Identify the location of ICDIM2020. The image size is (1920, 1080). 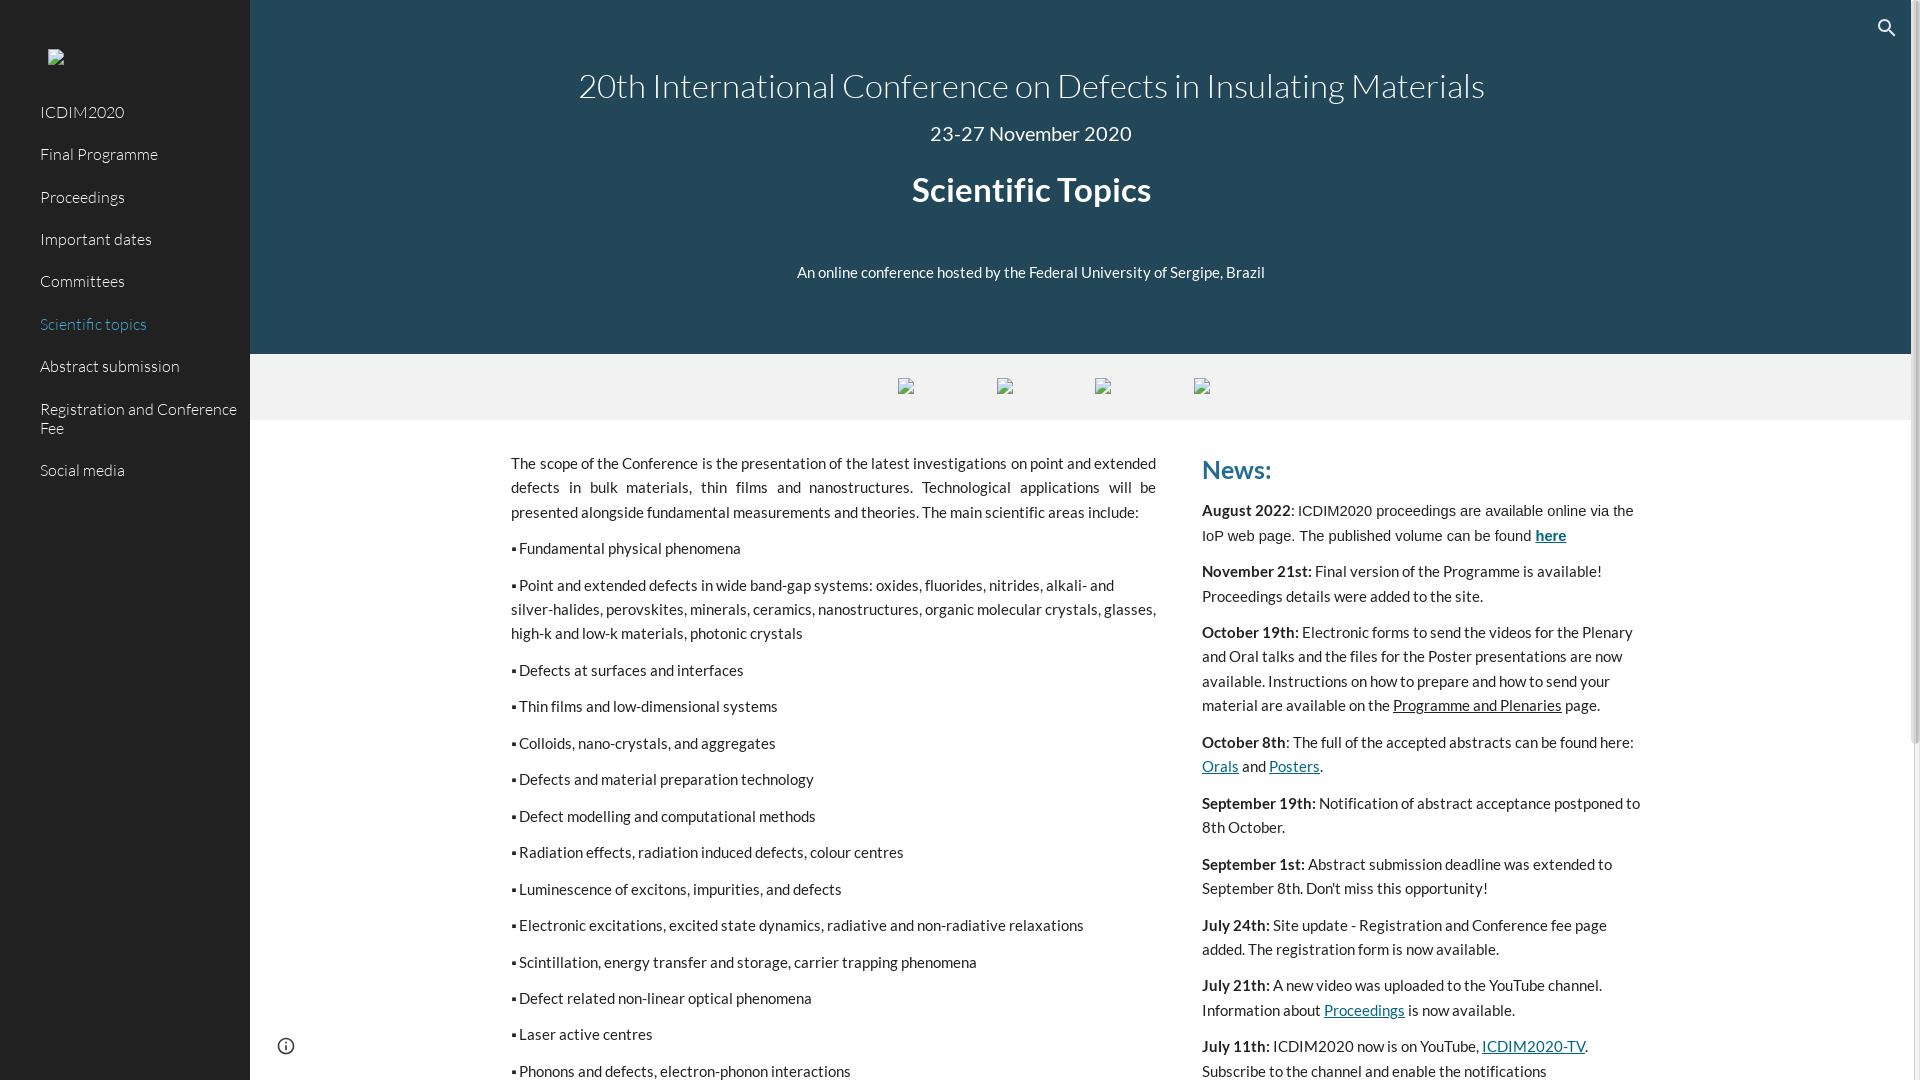
(137, 113).